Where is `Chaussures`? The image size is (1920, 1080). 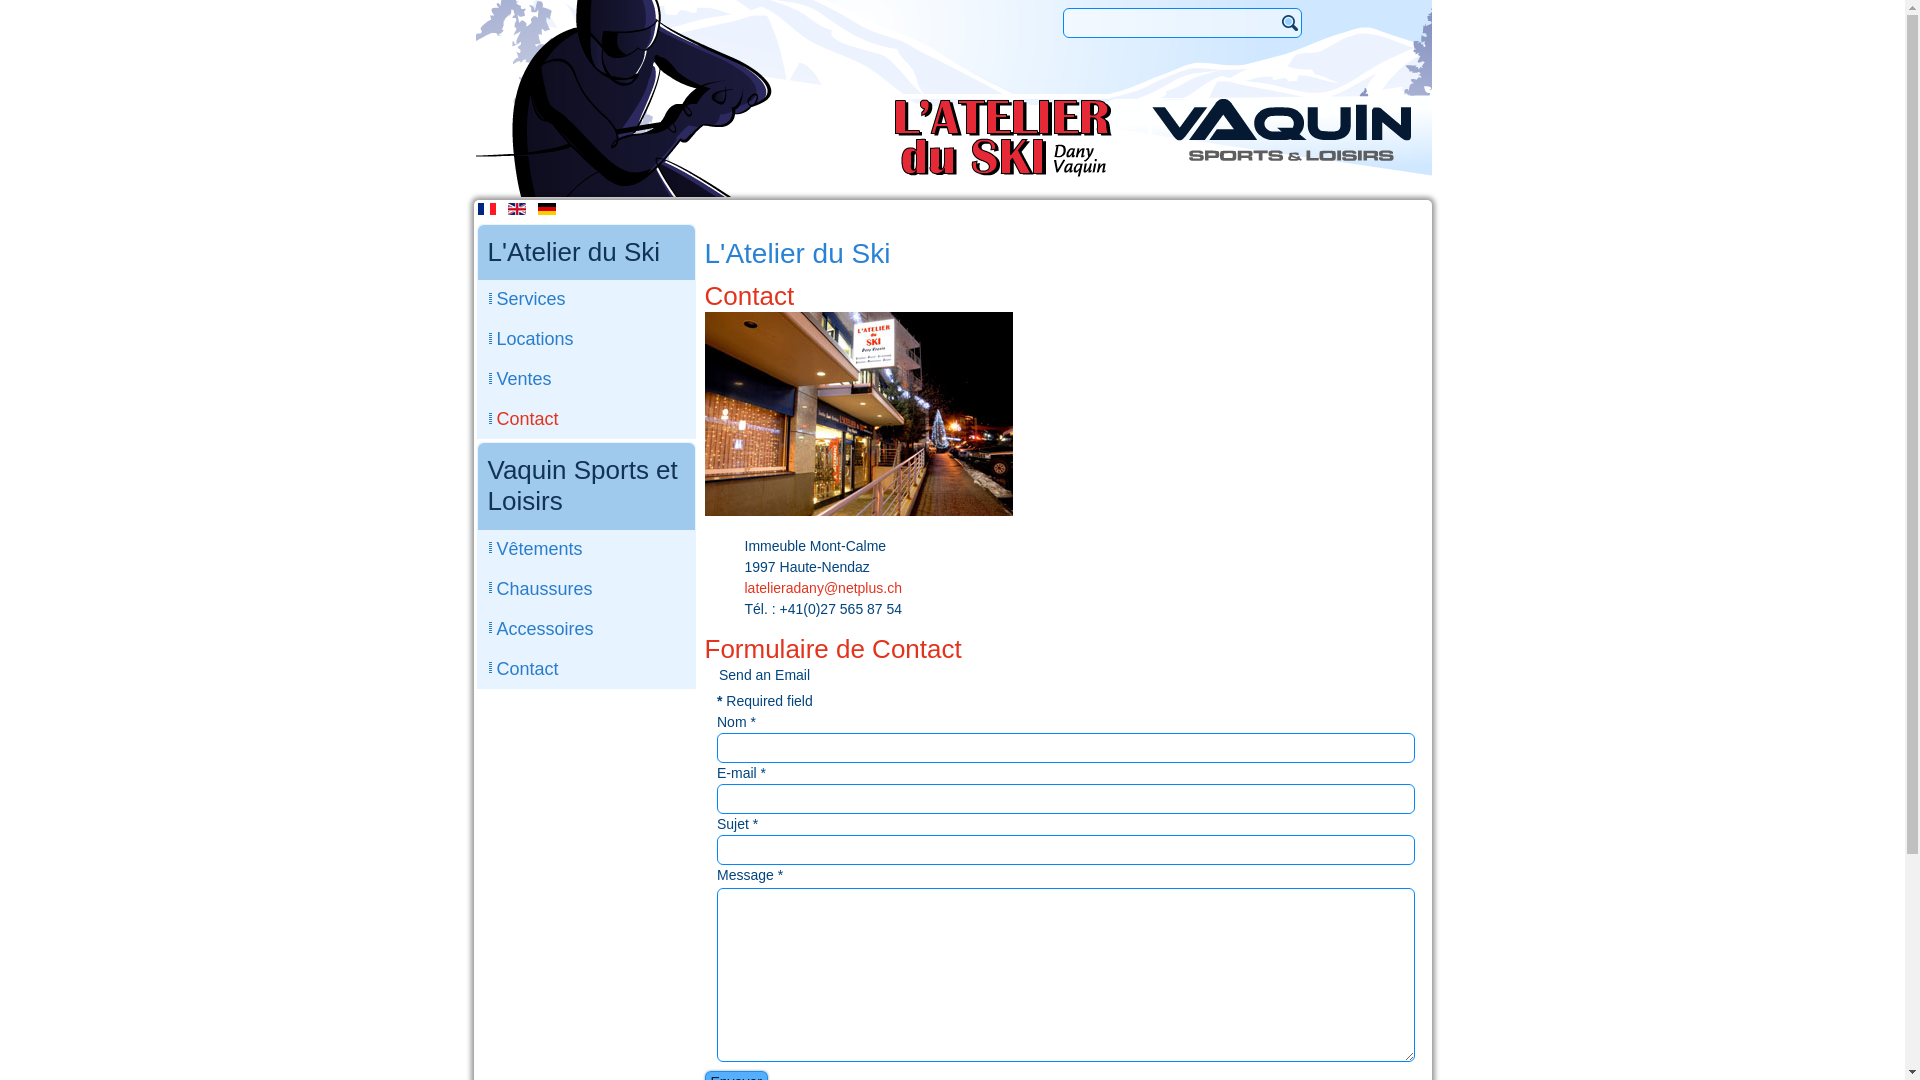
Chaussures is located at coordinates (586, 589).